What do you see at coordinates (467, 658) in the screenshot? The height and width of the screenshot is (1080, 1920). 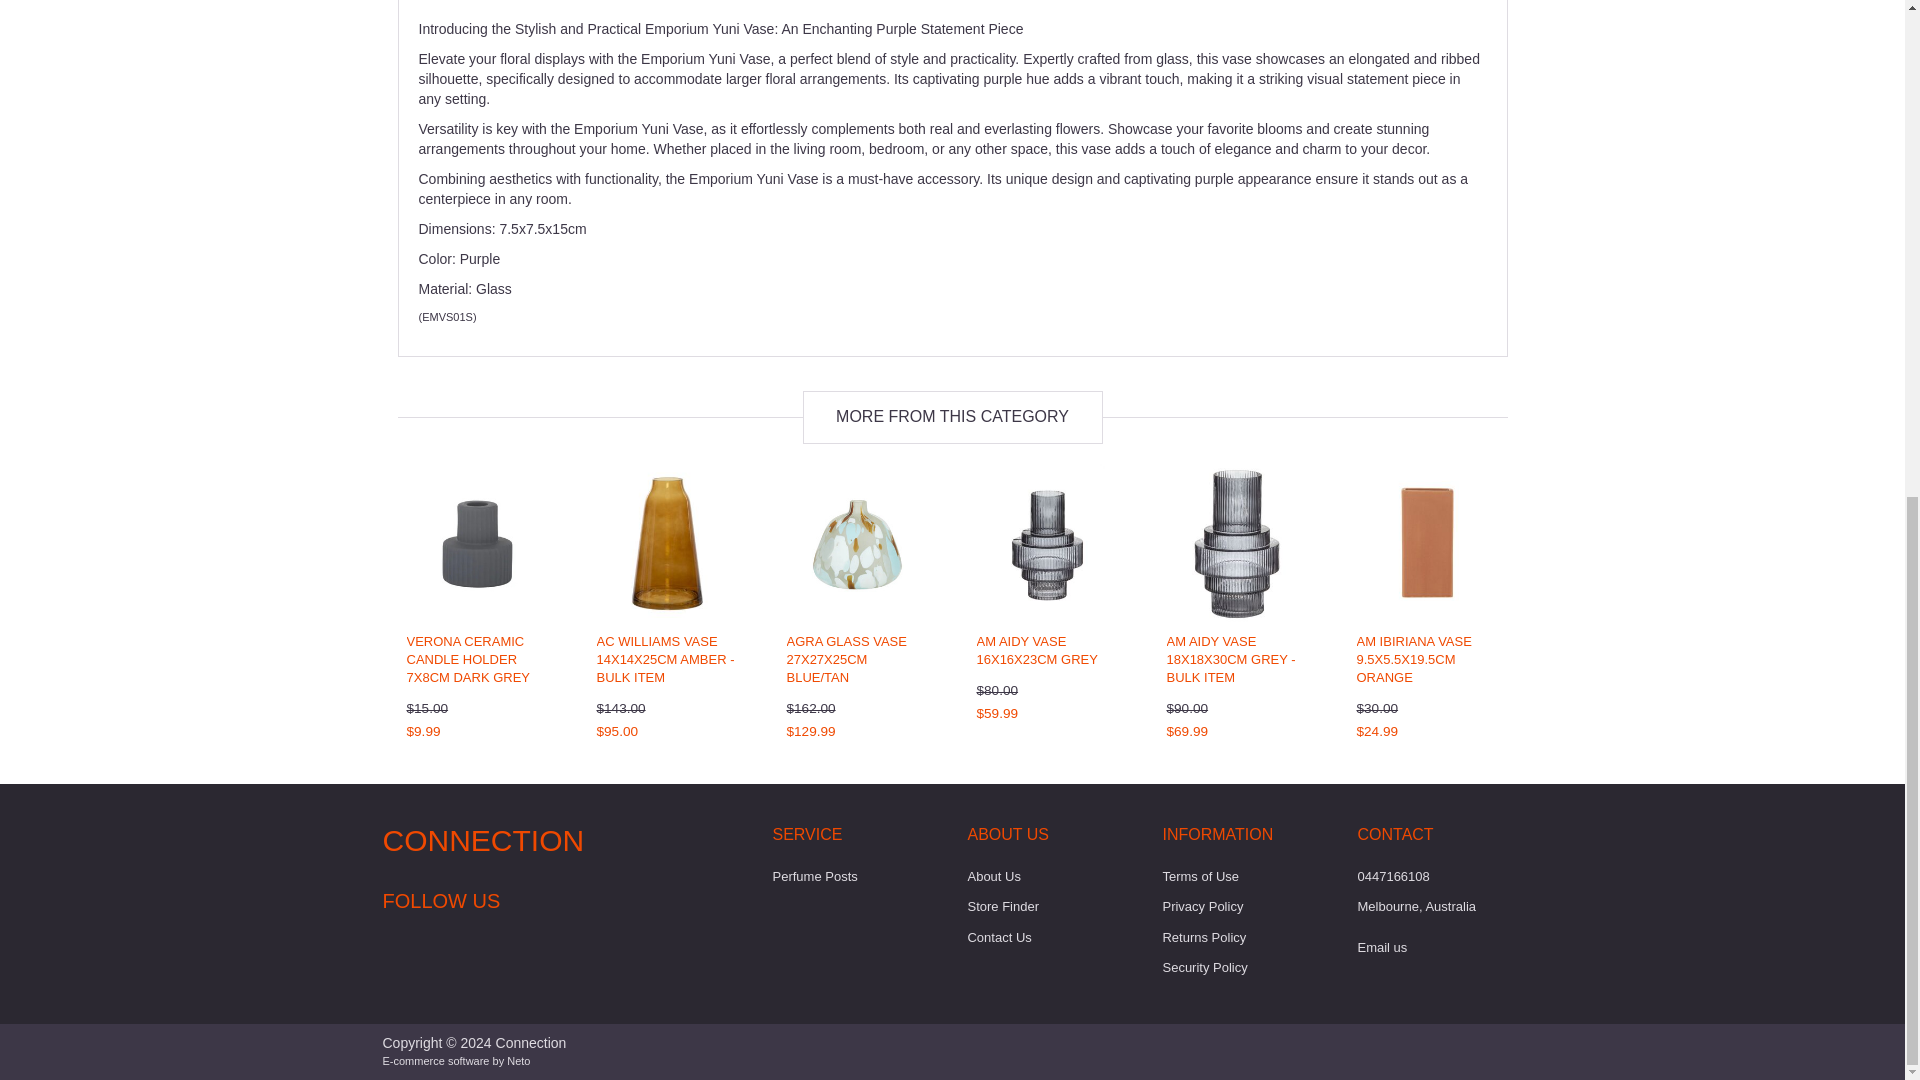 I see `Verona Ceramic Candle Holder 7x8cm Dark Grey` at bounding box center [467, 658].